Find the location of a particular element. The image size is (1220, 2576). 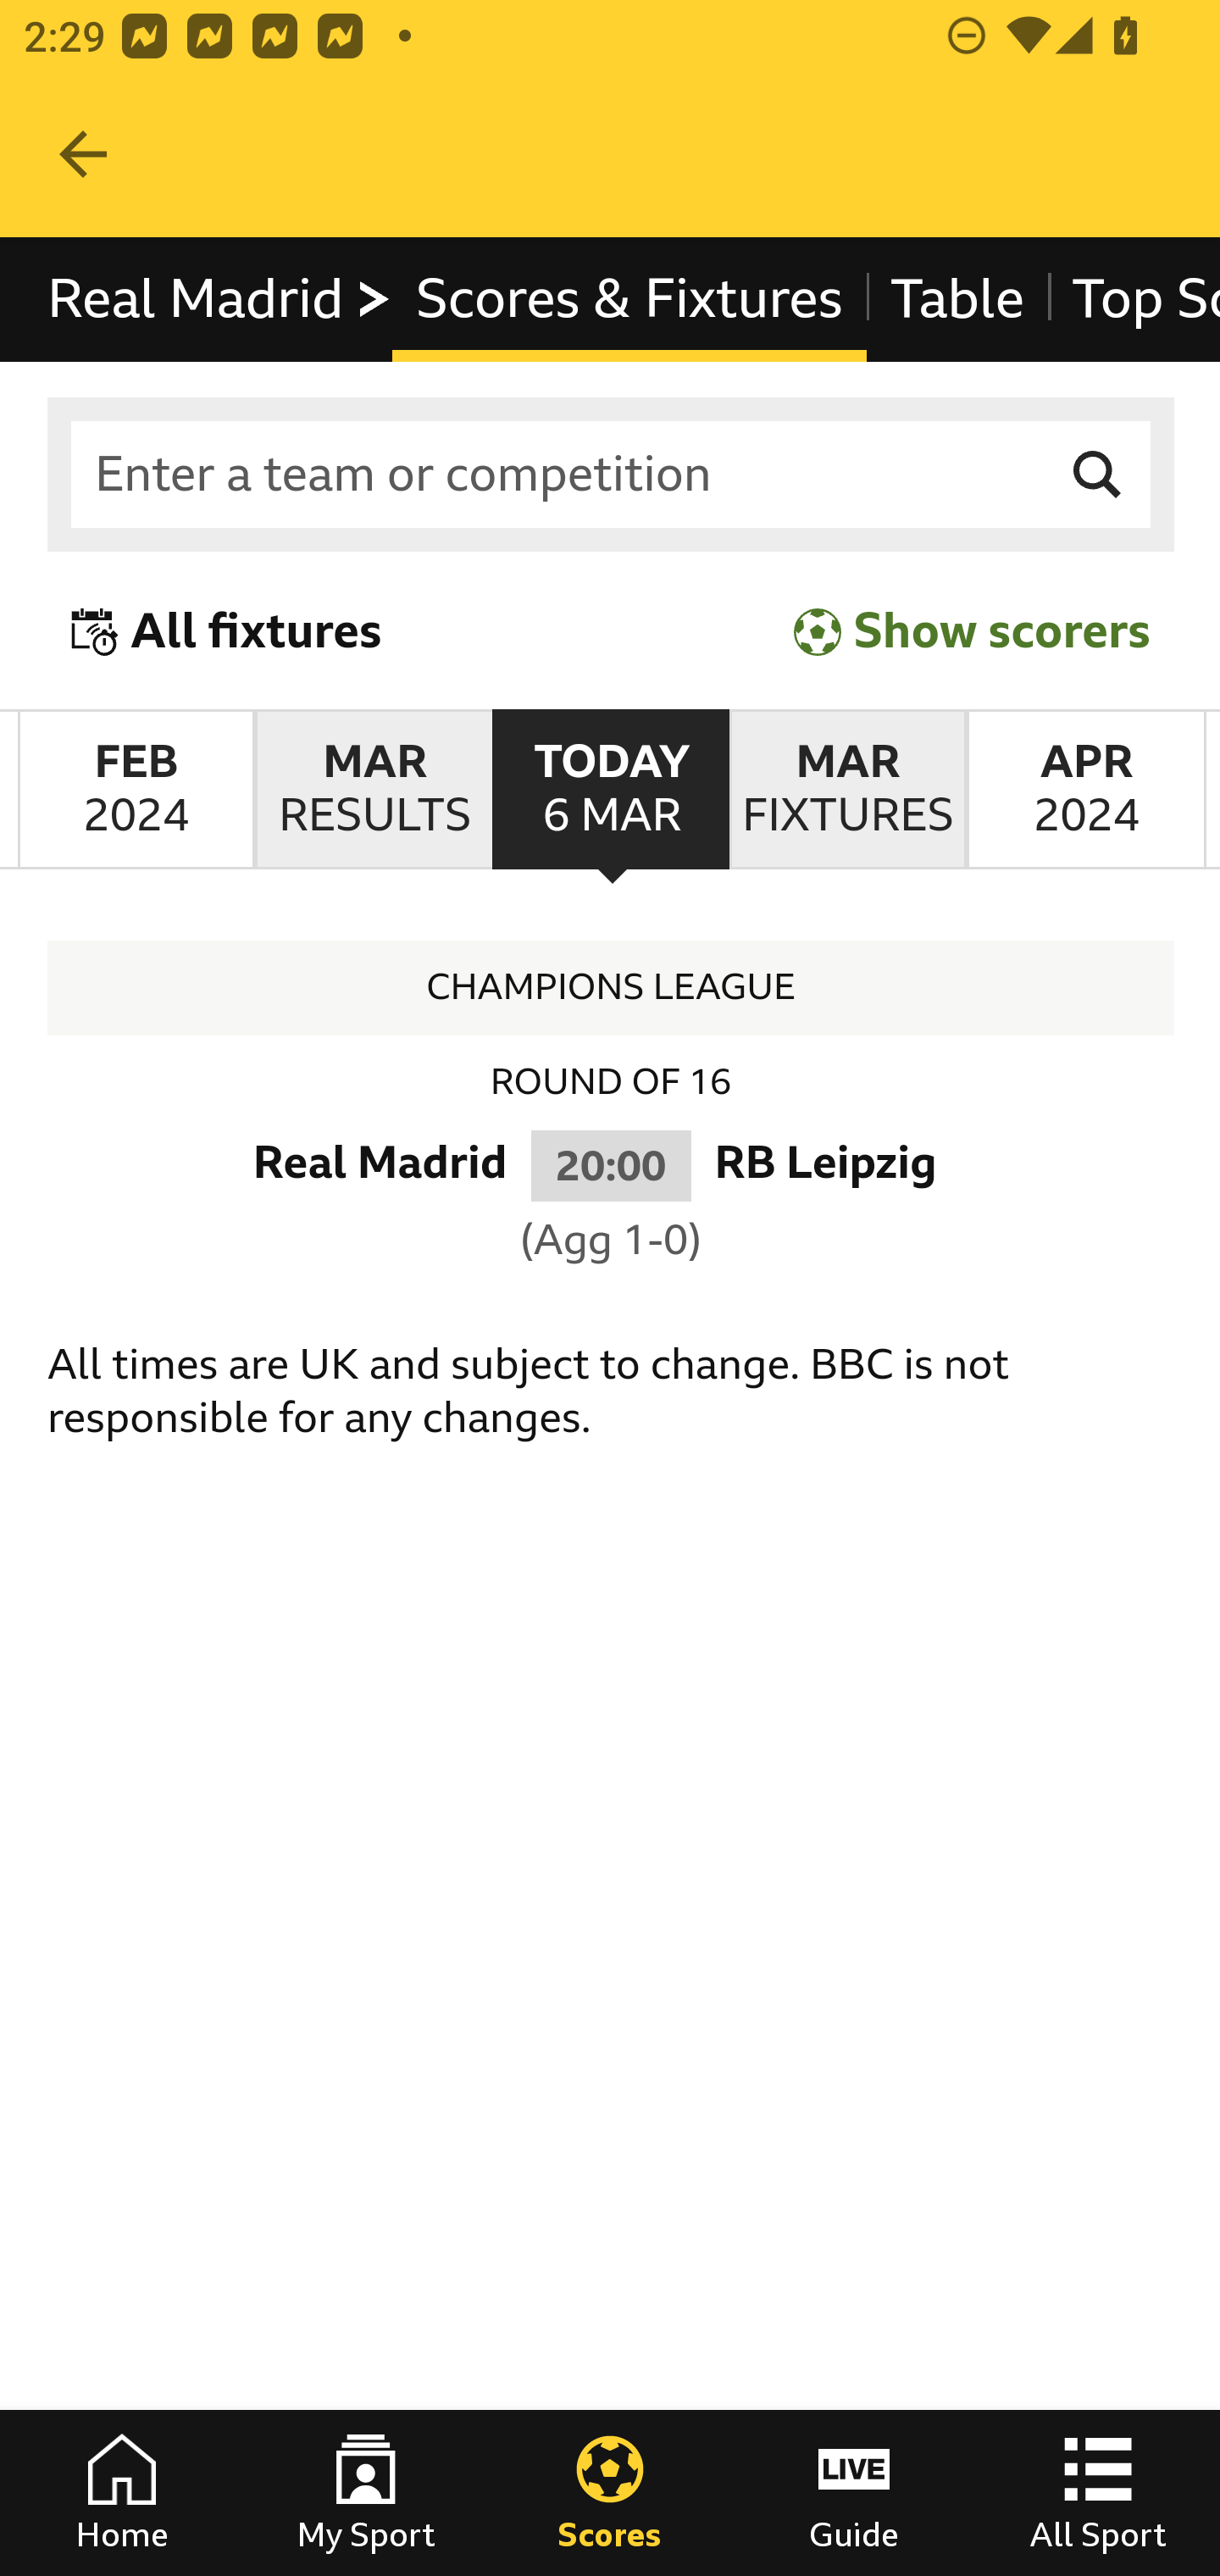

Scores & Fixtures is located at coordinates (630, 298).